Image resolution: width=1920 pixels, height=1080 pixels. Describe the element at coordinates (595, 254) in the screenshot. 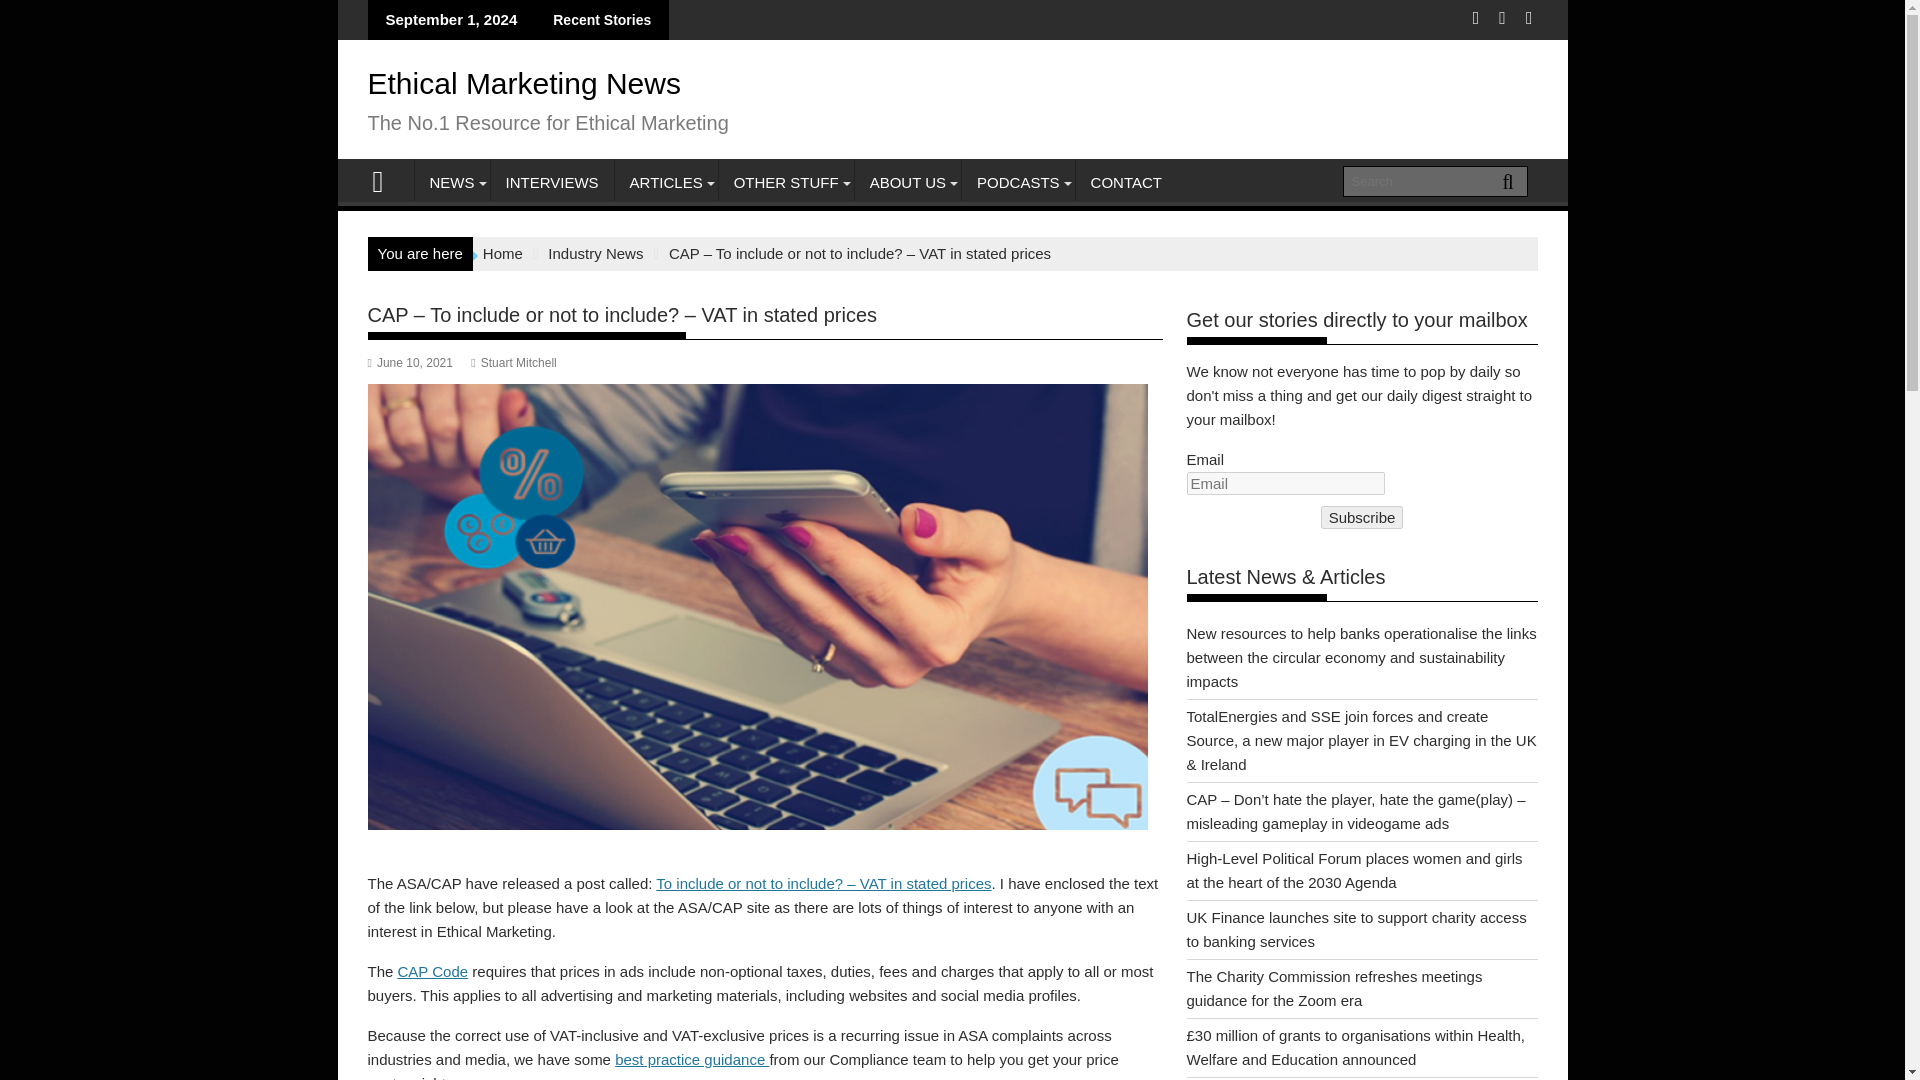

I see `Industry News` at that location.